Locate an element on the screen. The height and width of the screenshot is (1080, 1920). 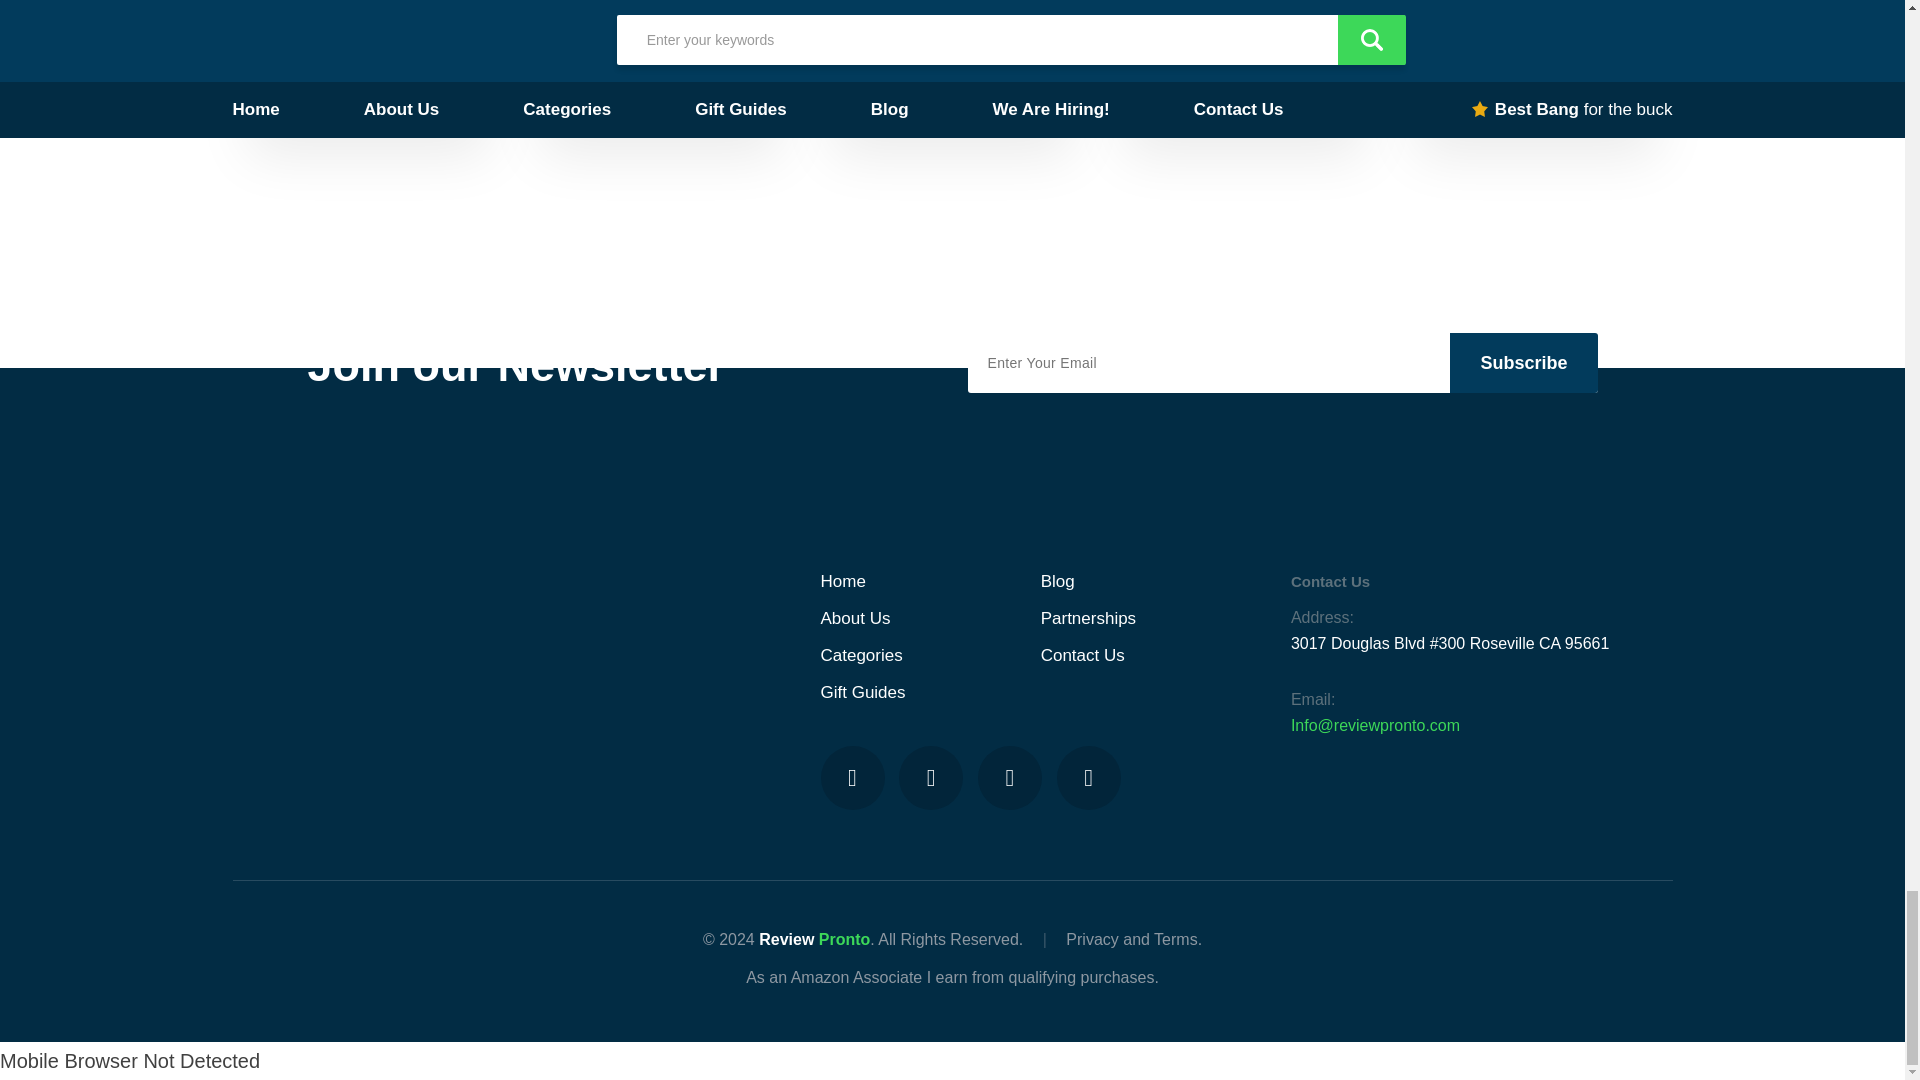
Home is located at coordinates (842, 581).